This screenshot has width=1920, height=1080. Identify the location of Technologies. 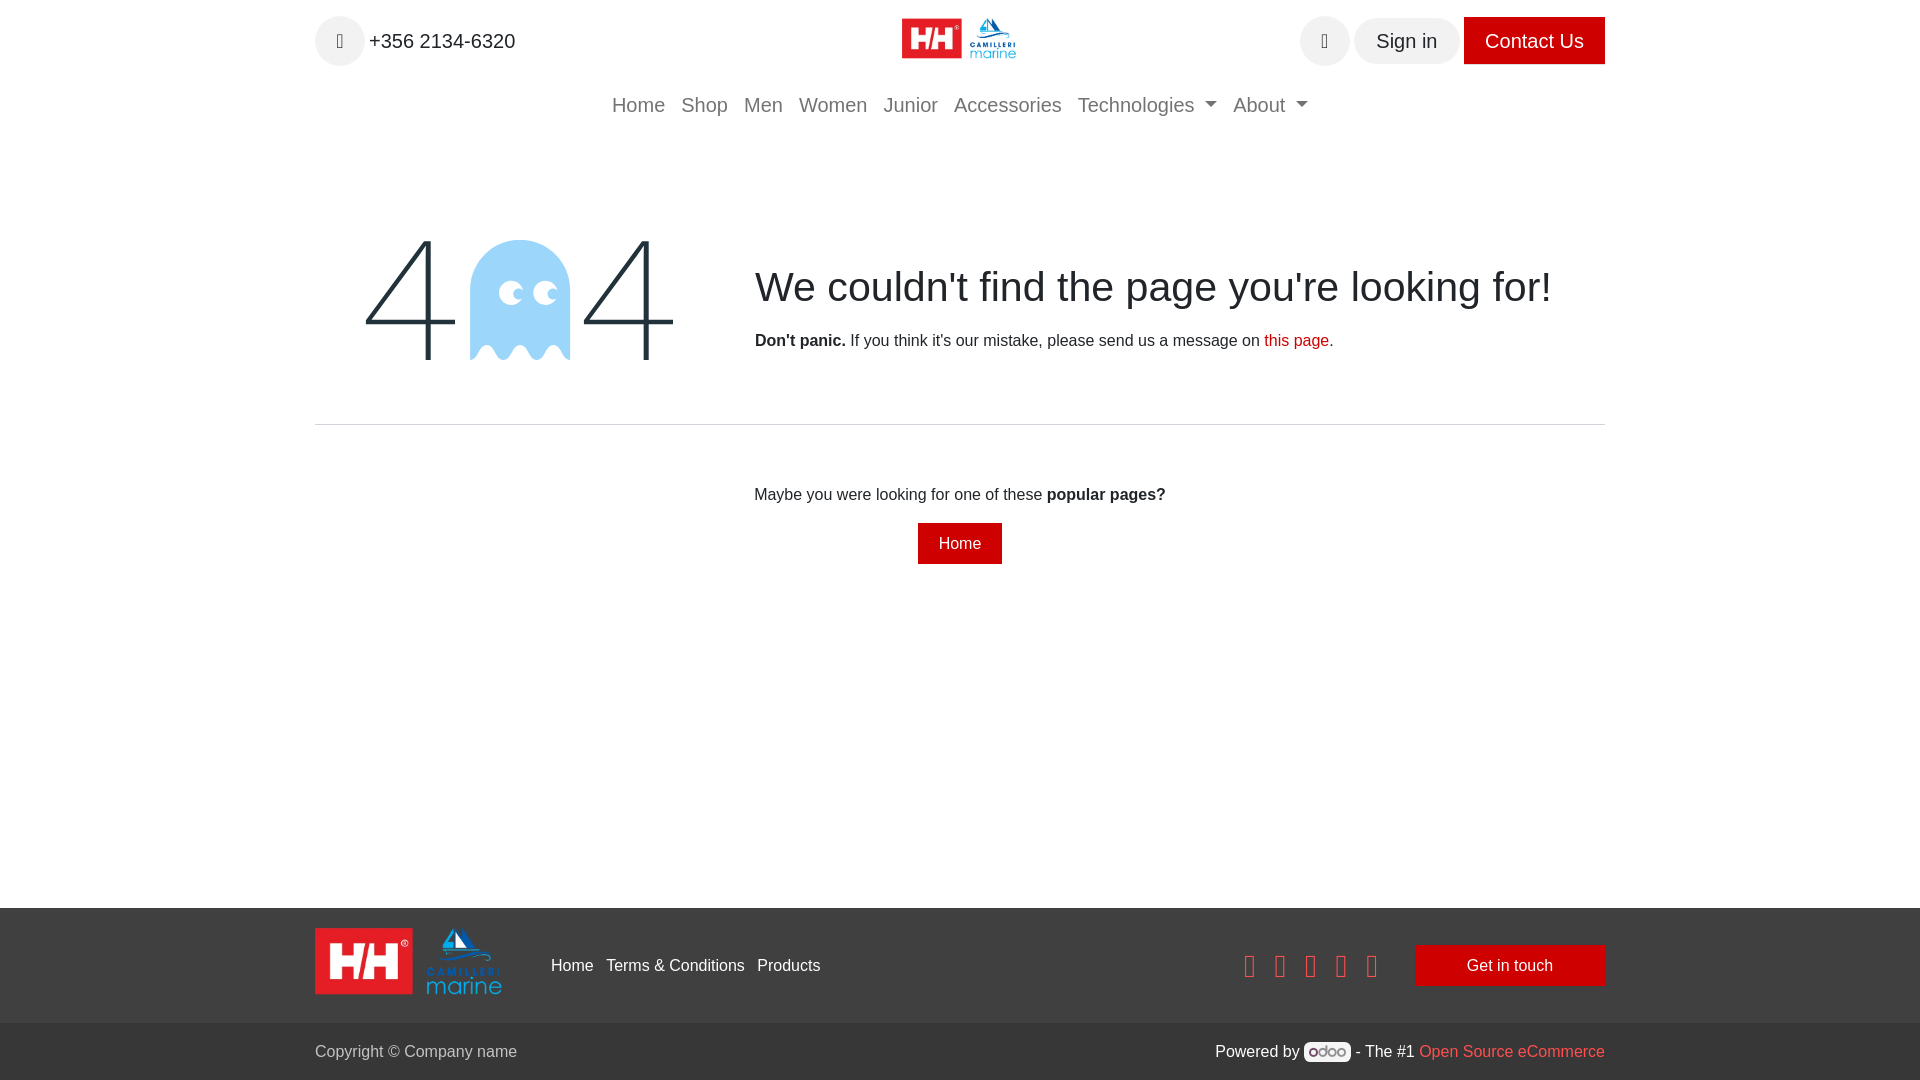
(1146, 105).